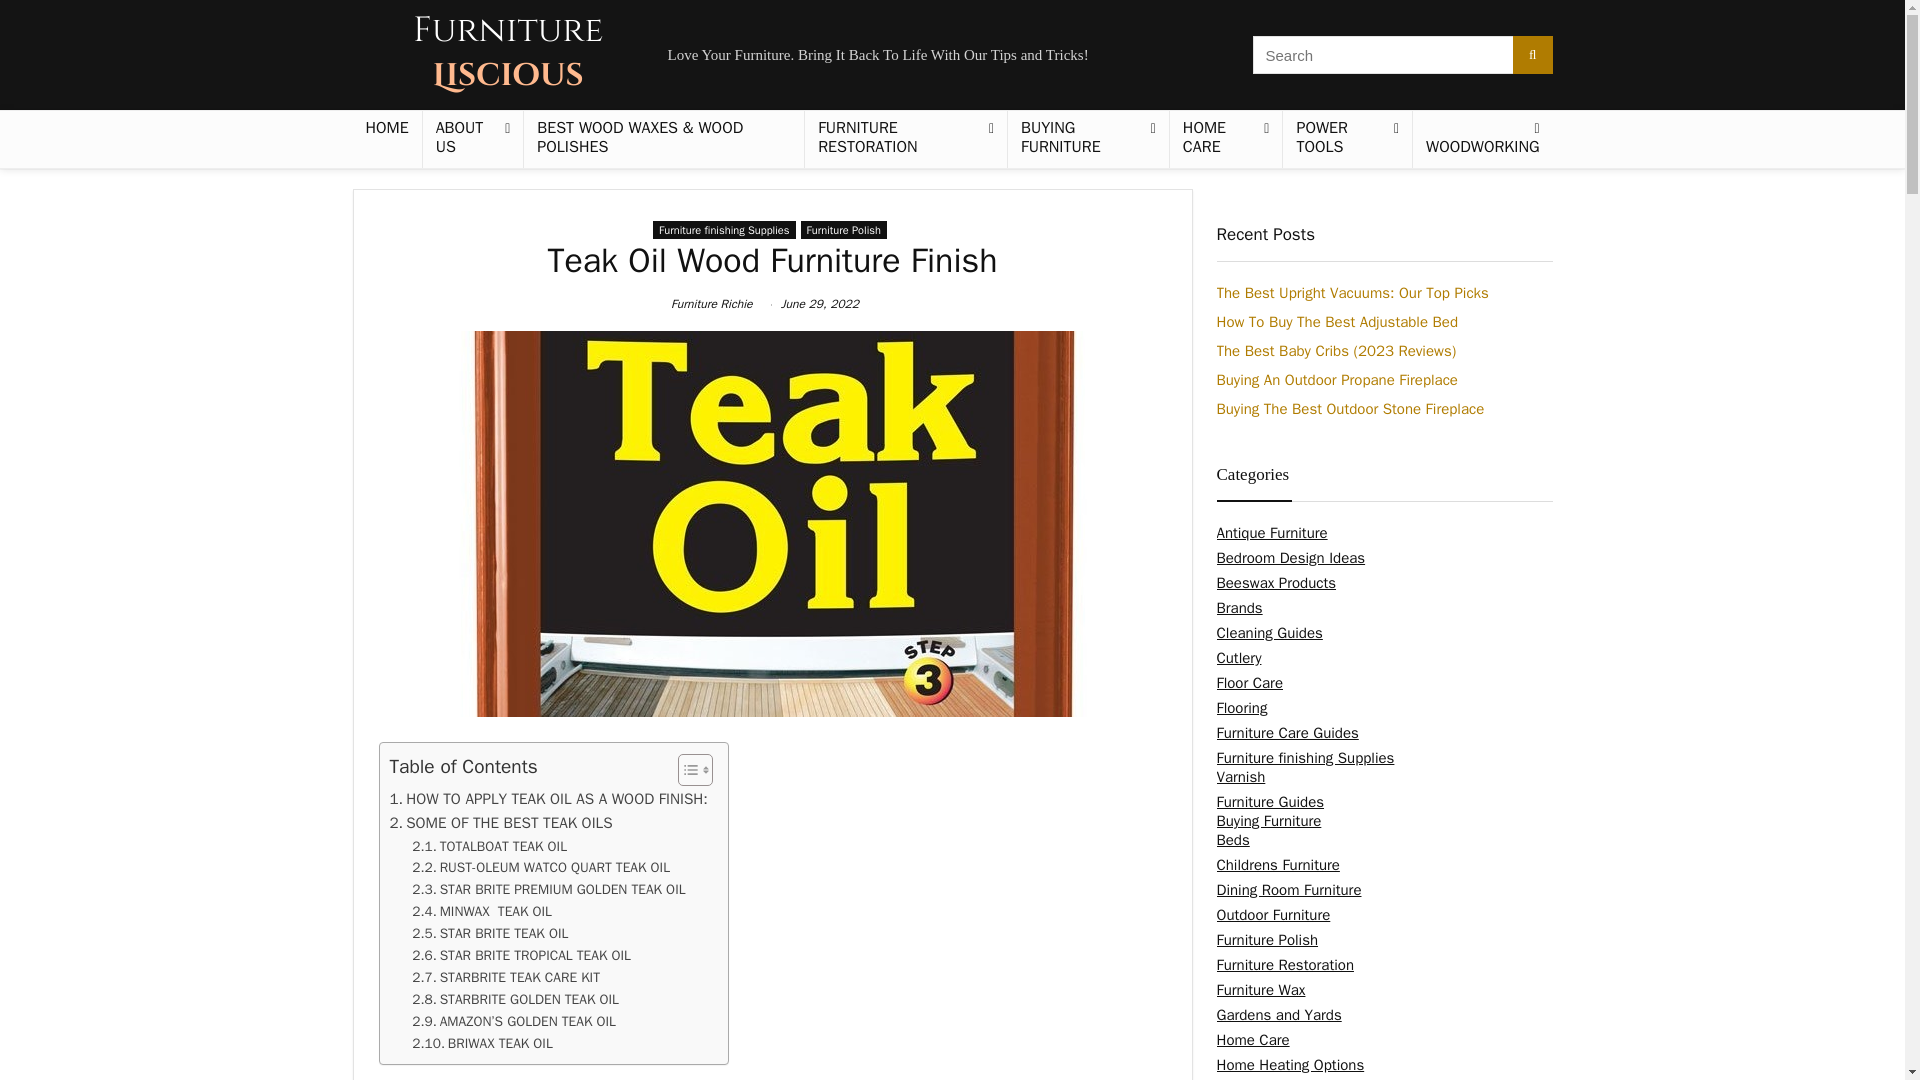  Describe the element at coordinates (548, 890) in the screenshot. I see `STAR BRITE PREMIUM GOLDEN TEAK OIL` at that location.